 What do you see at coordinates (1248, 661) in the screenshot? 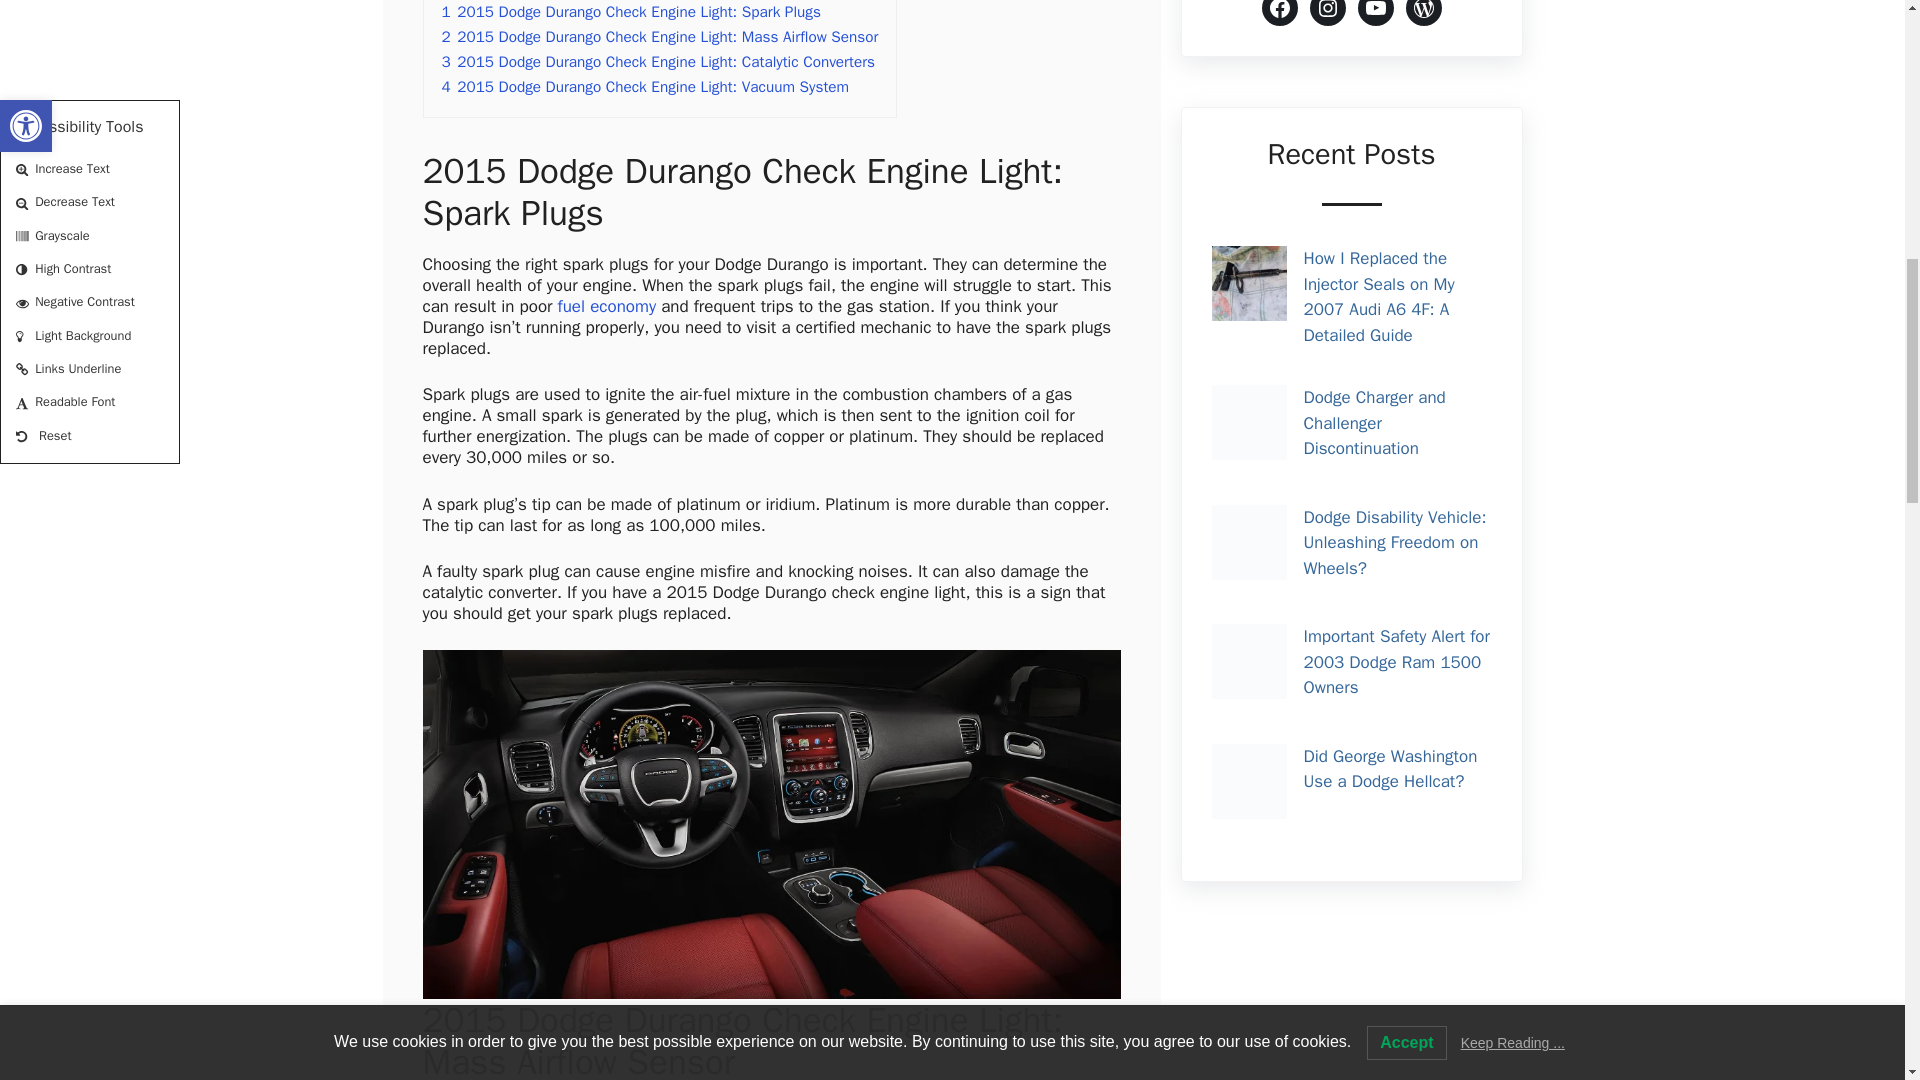
I see `Important Safety Alert for 2003 Dodge Ram 1500 Owners 7` at bounding box center [1248, 661].